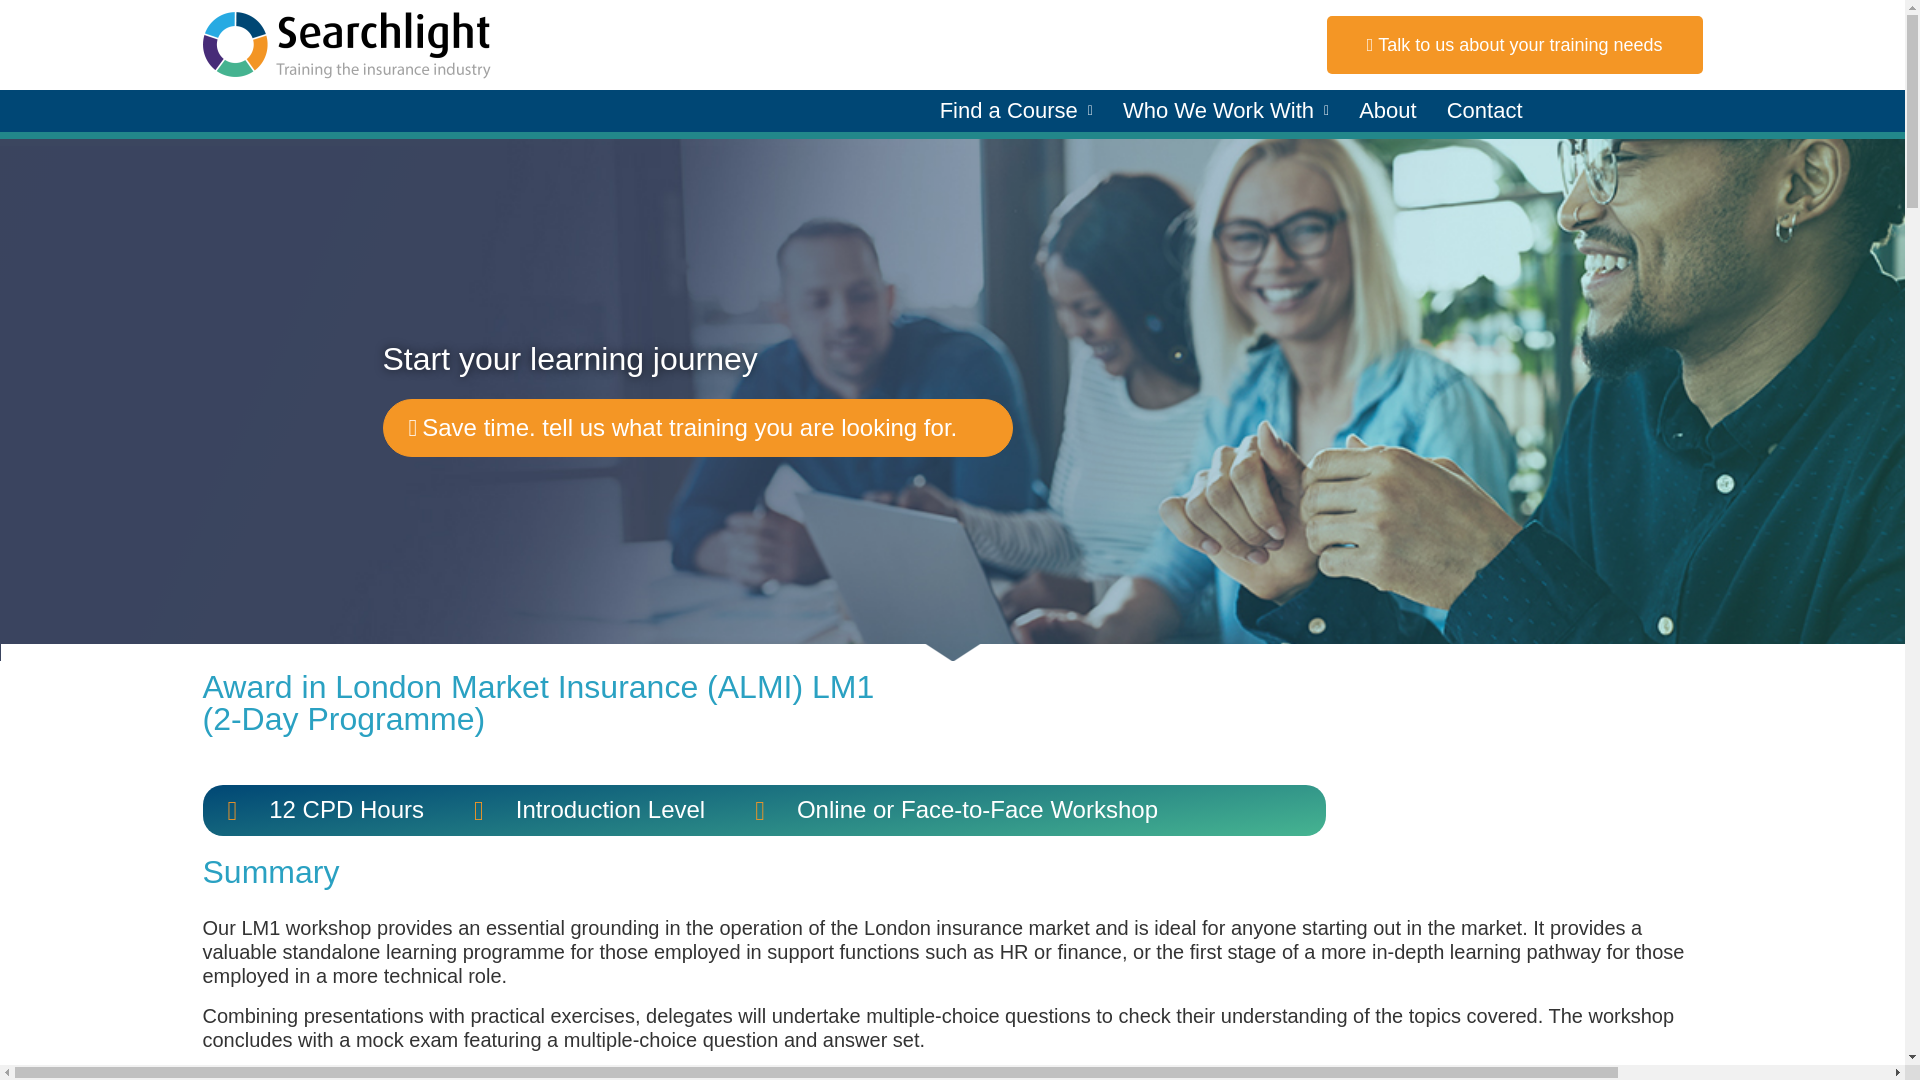 This screenshot has height=1080, width=1920. Describe the element at coordinates (1226, 111) in the screenshot. I see `Who We Work With` at that location.